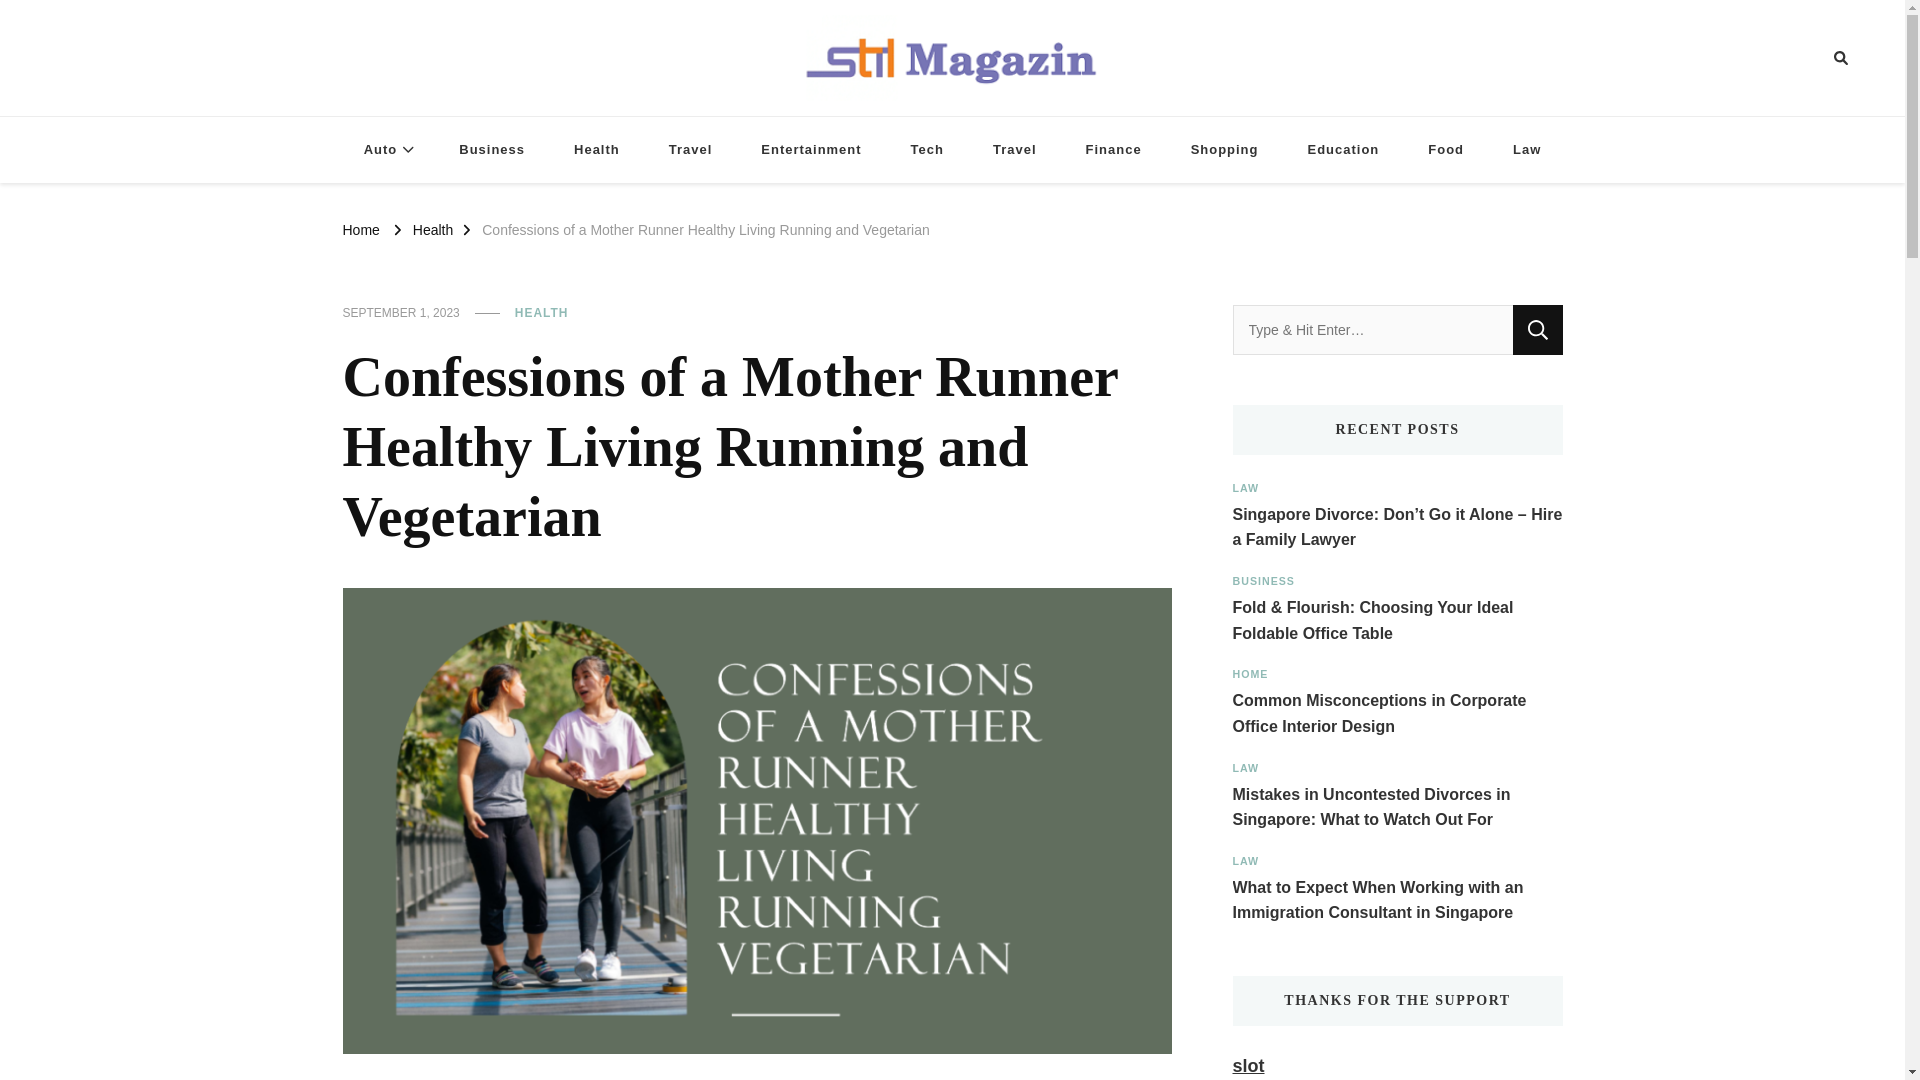  What do you see at coordinates (926, 150) in the screenshot?
I see `Tech` at bounding box center [926, 150].